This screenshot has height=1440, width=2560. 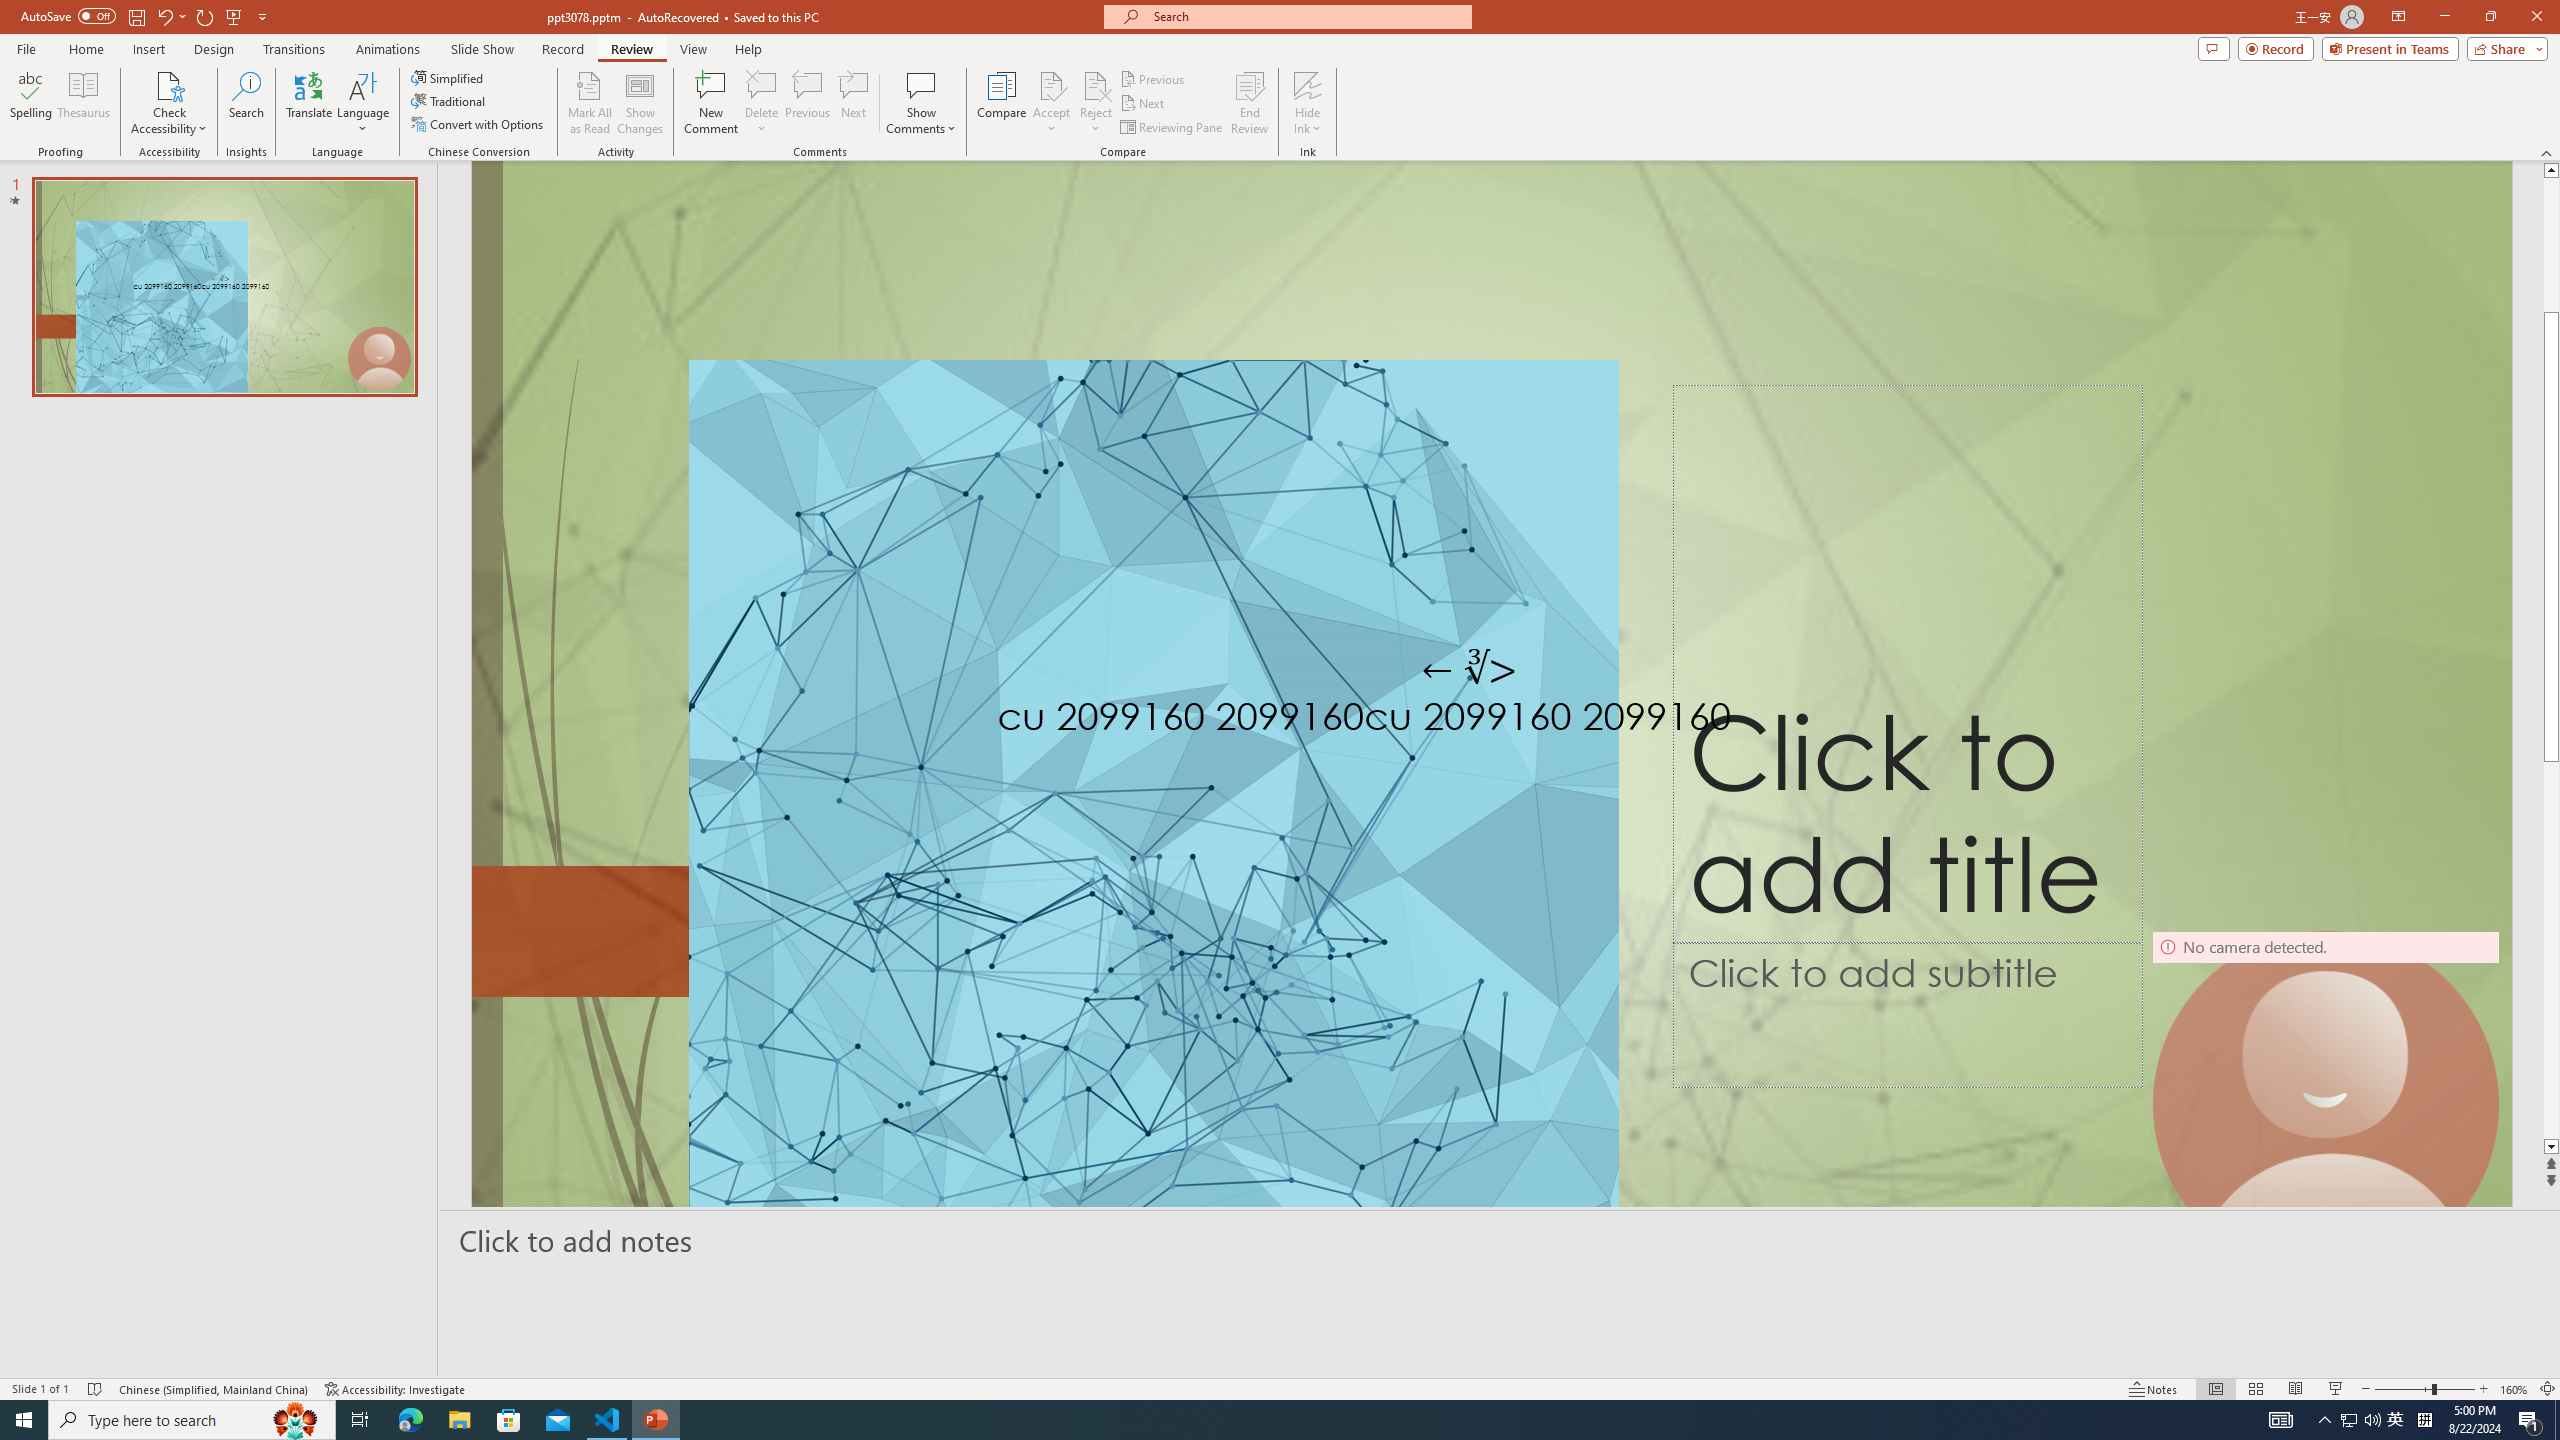 I want to click on Thesaurus..., so click(x=82, y=103).